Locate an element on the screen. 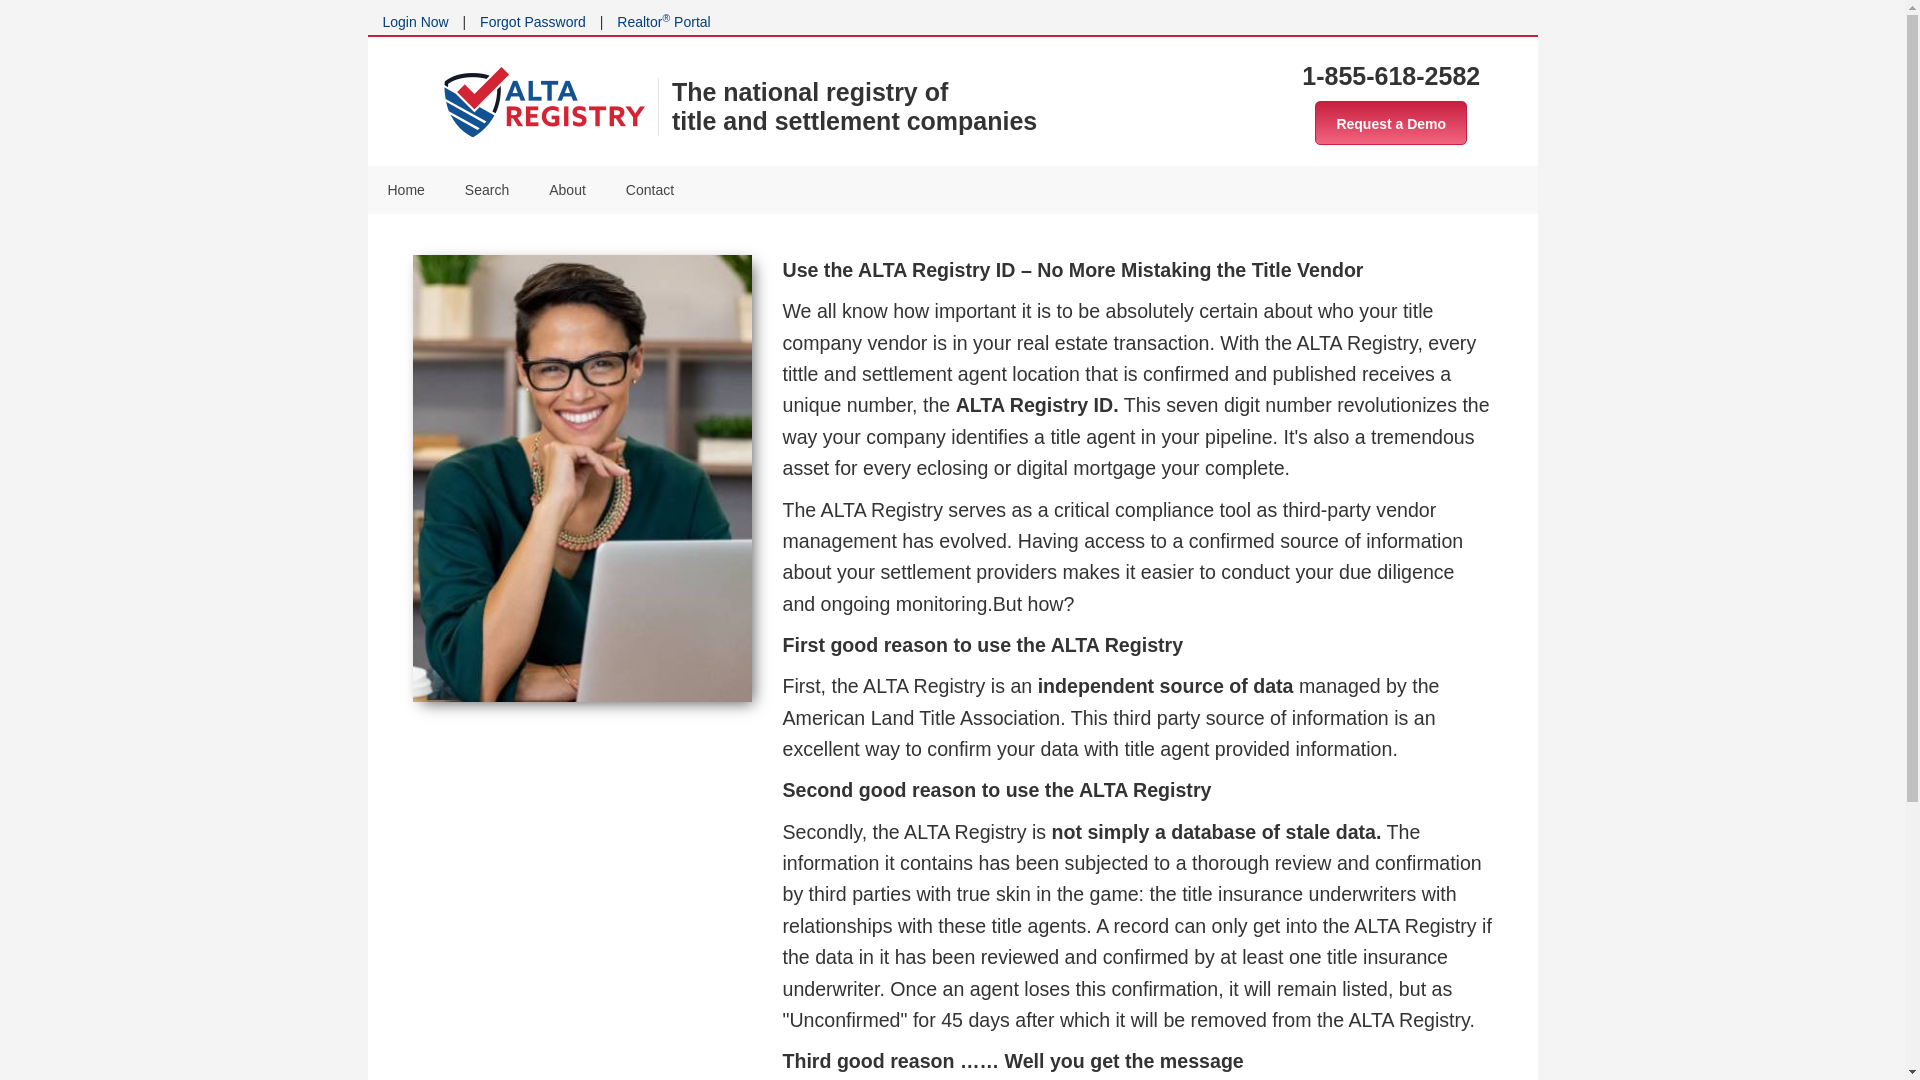 This screenshot has width=1920, height=1080. Forgot Password is located at coordinates (532, 22).